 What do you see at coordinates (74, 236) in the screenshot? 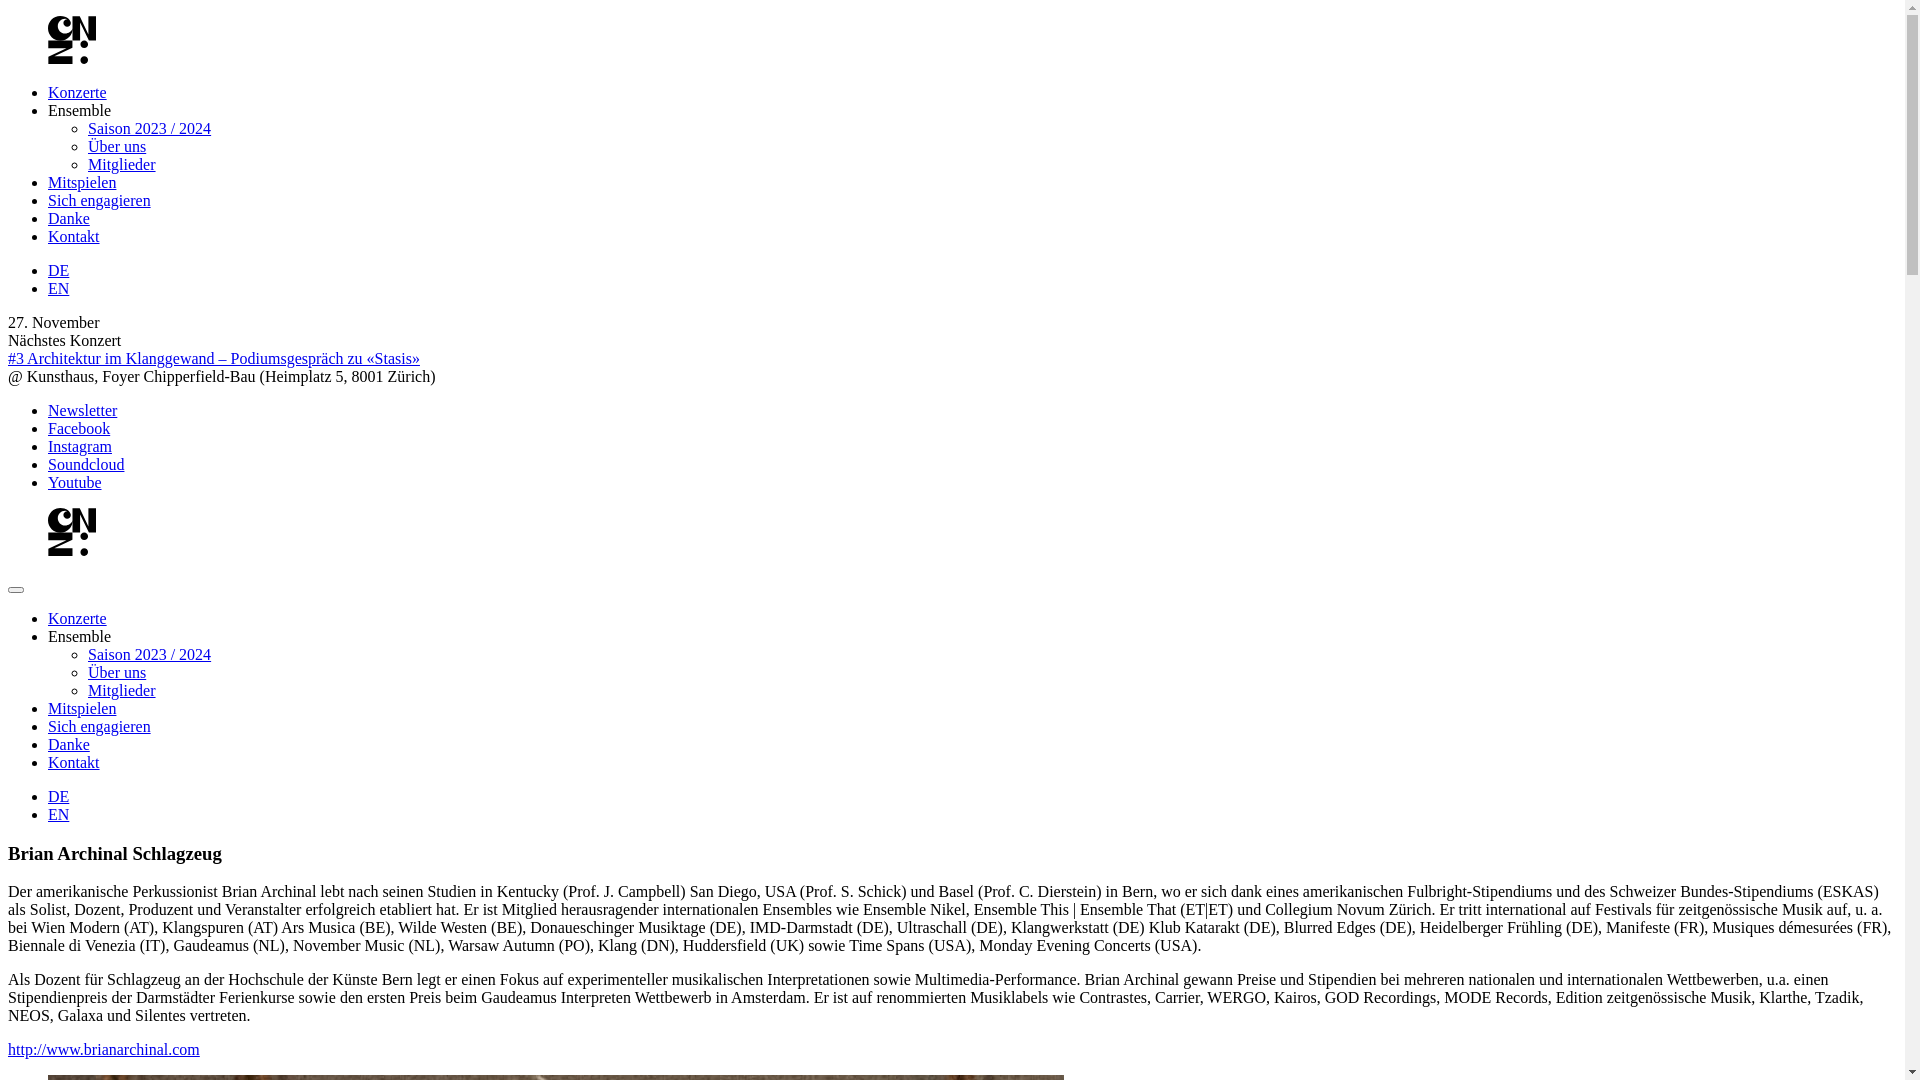
I see `Kontakt` at bounding box center [74, 236].